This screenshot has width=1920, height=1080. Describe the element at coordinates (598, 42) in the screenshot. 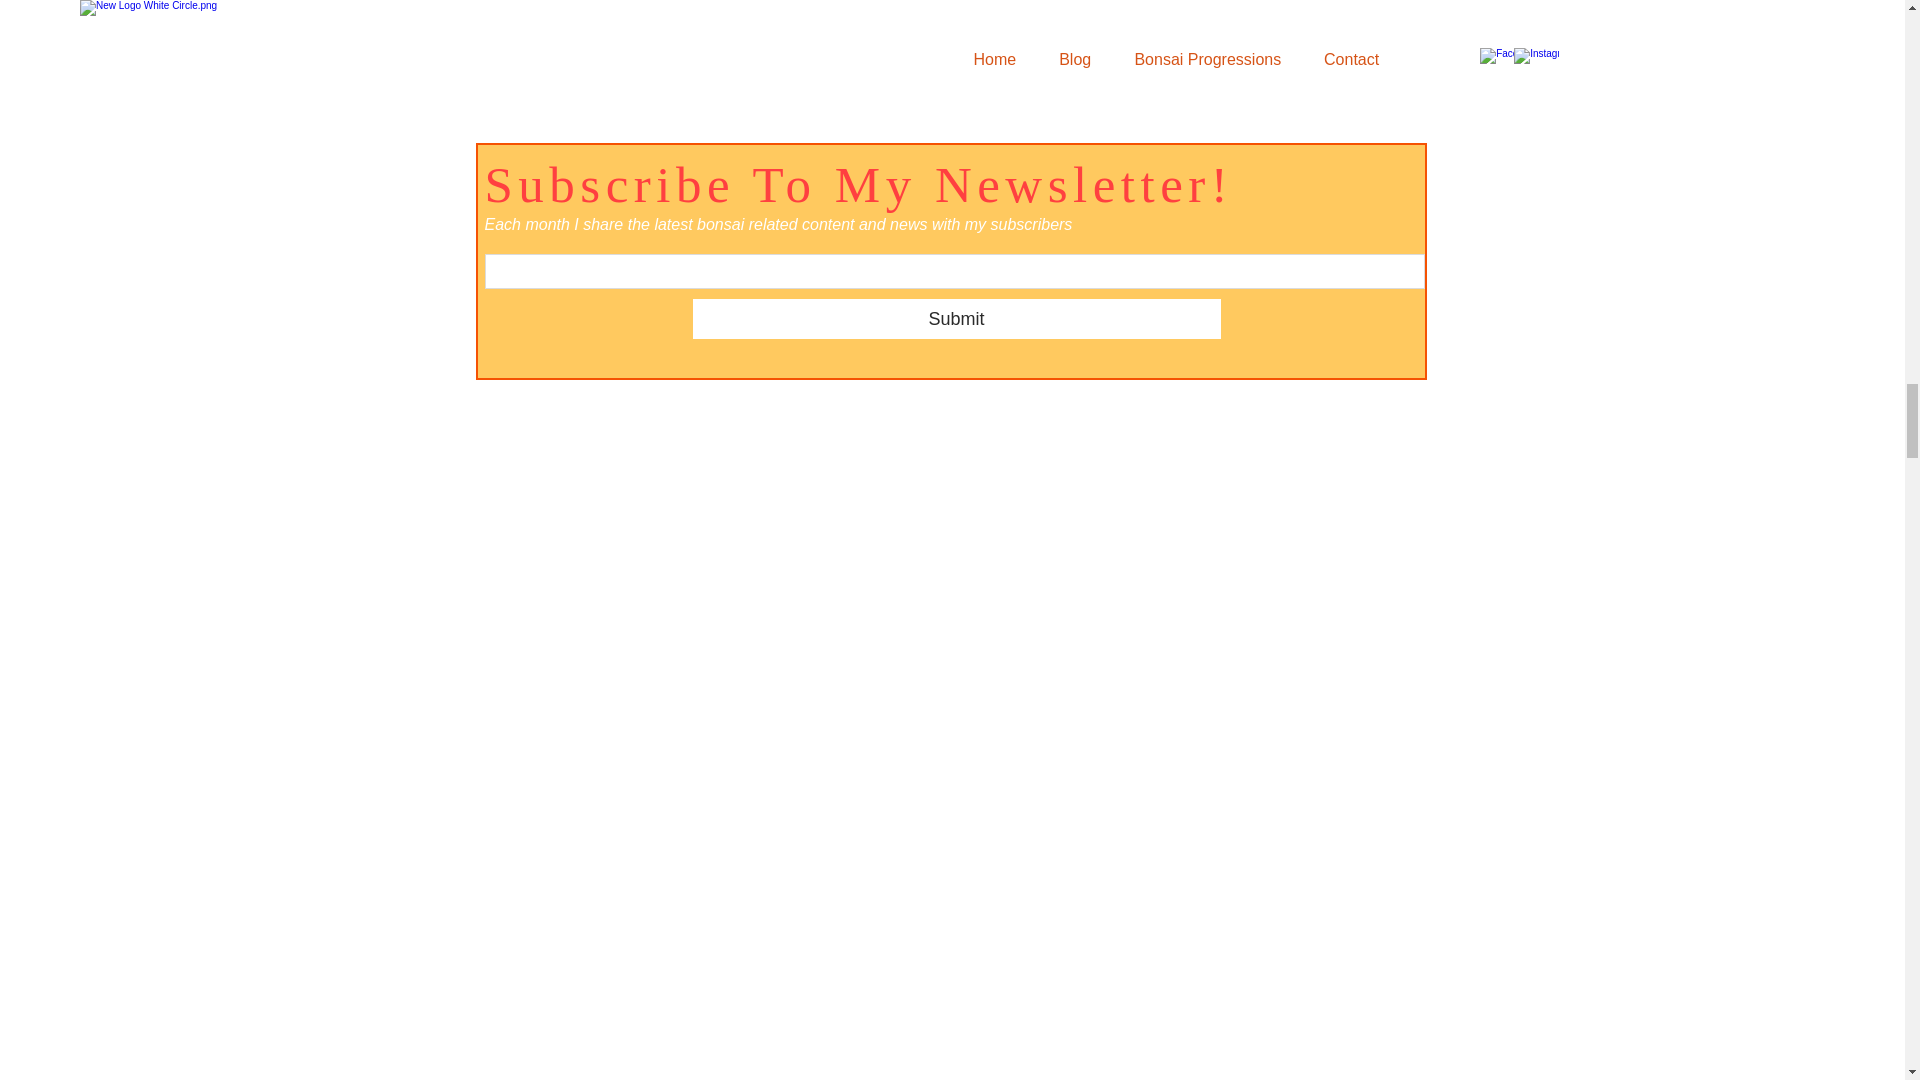

I see `0` at that location.